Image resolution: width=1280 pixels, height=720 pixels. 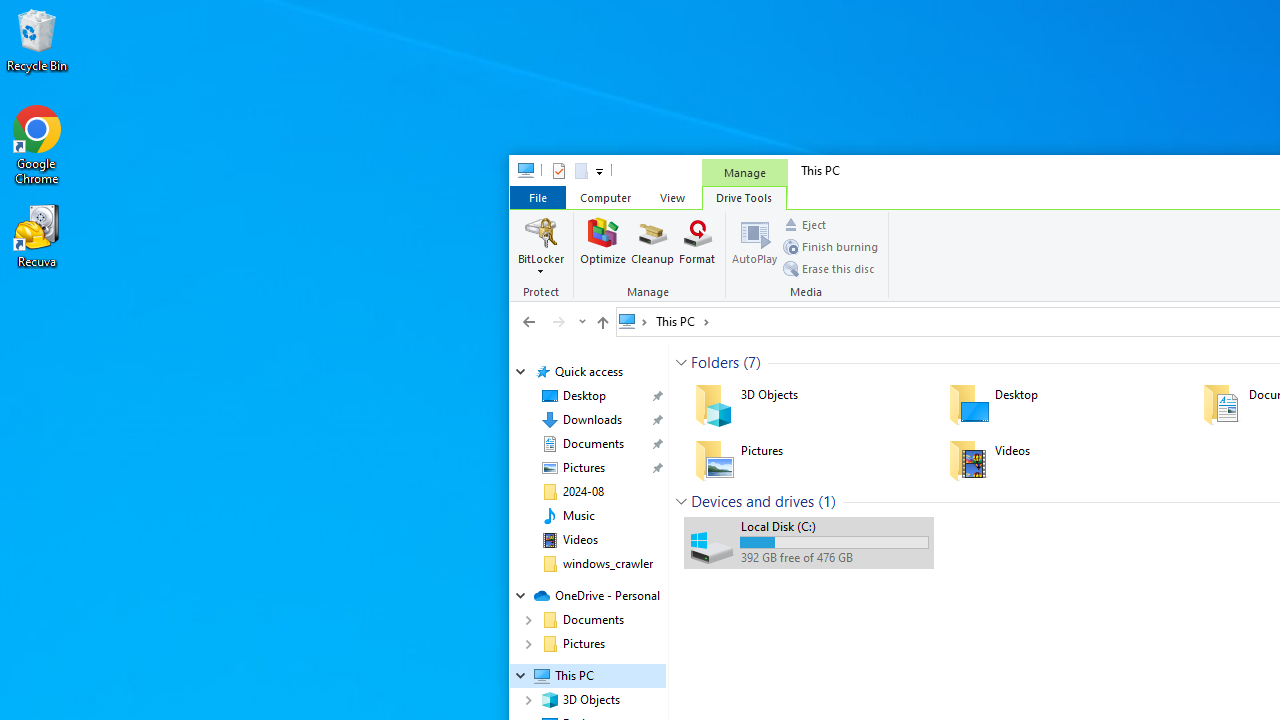 I want to click on File tab, so click(x=537, y=196).